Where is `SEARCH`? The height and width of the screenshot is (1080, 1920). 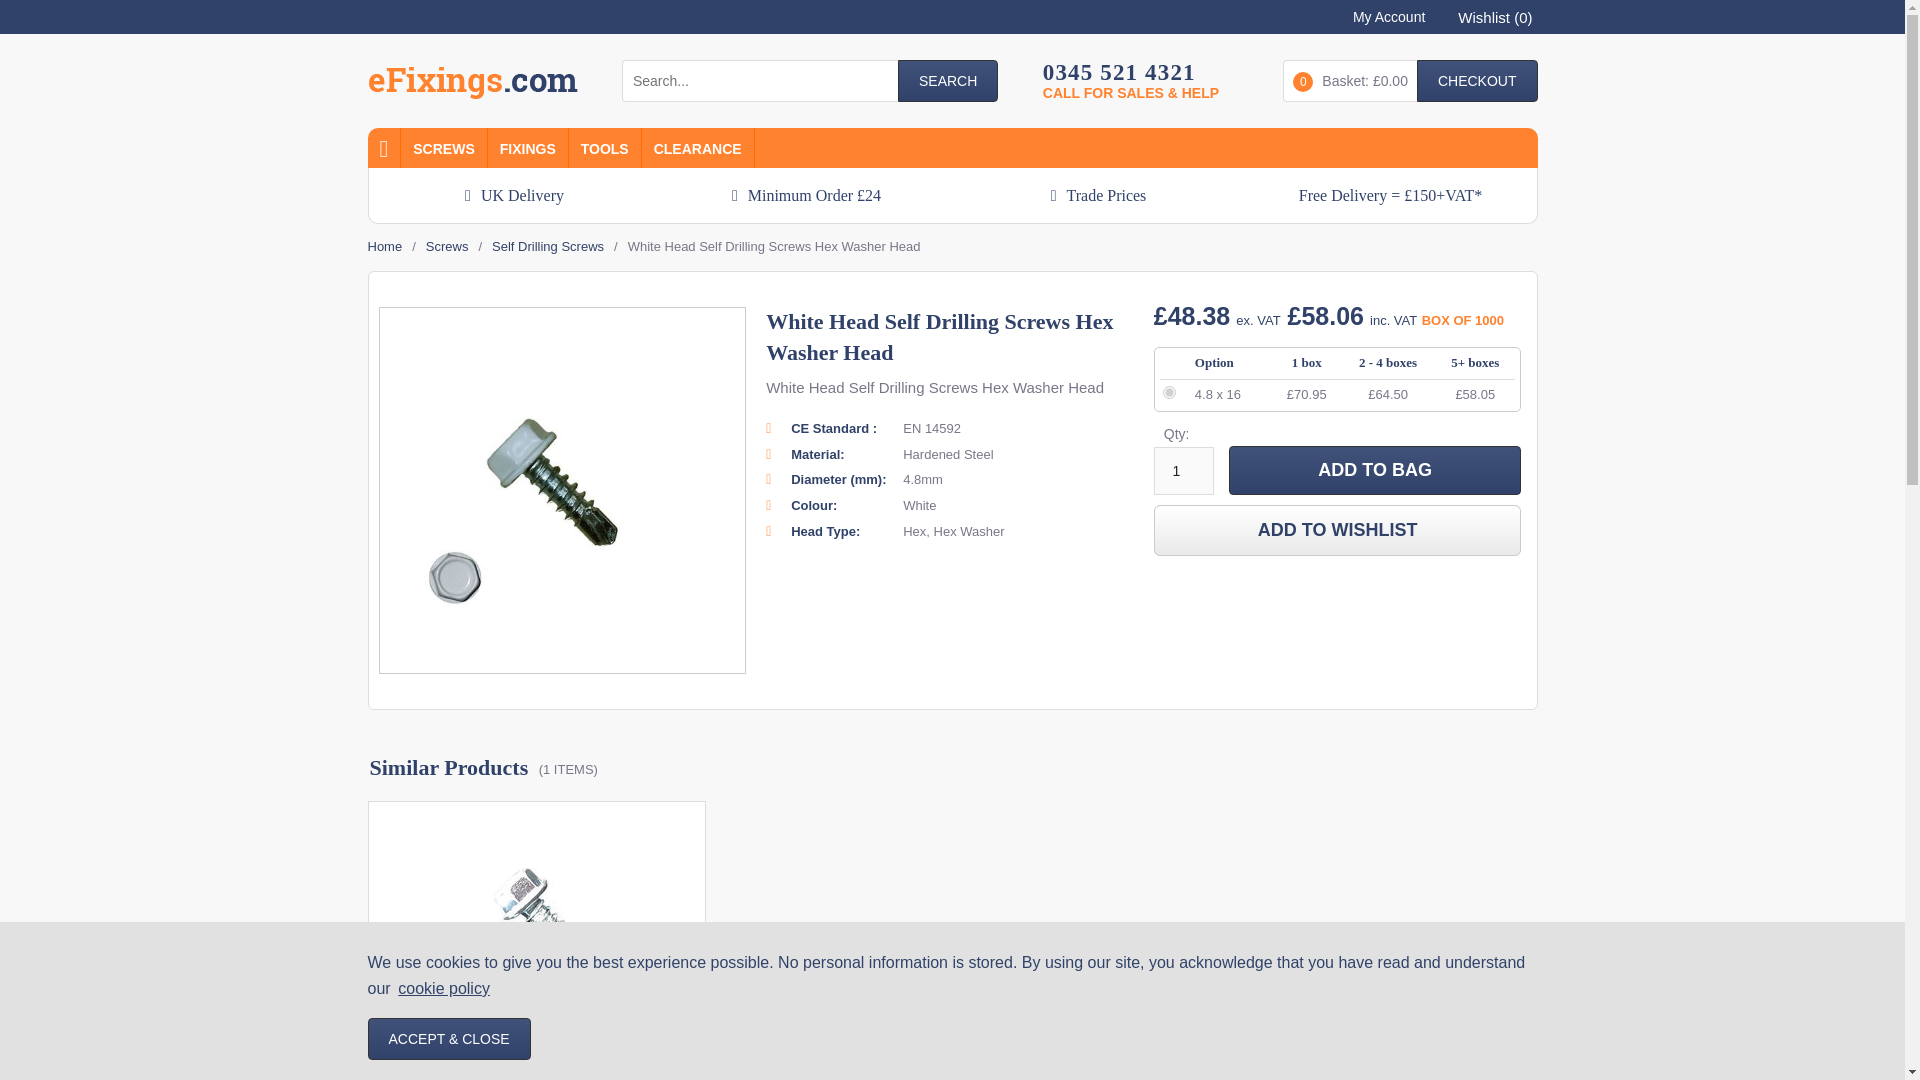
SEARCH is located at coordinates (948, 80).